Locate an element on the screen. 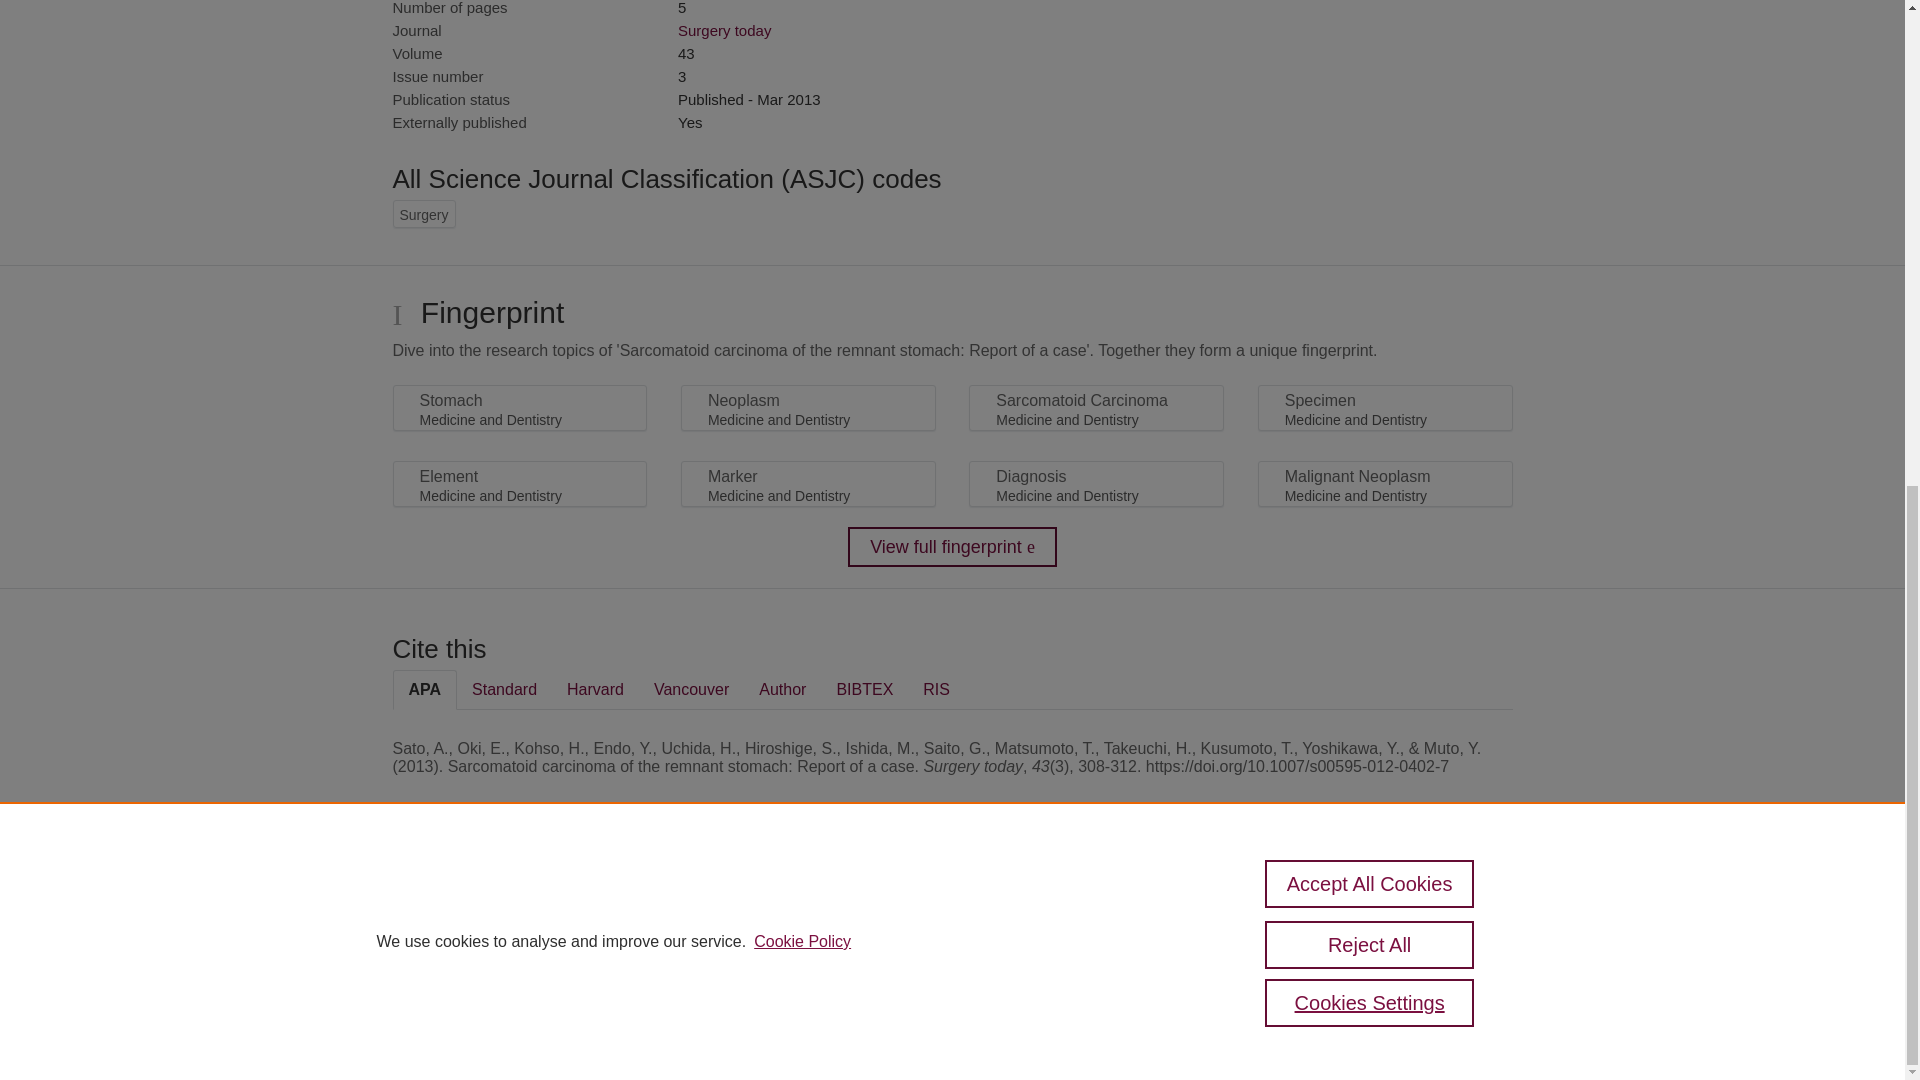 The height and width of the screenshot is (1080, 1920). Pure is located at coordinates (478, 906).